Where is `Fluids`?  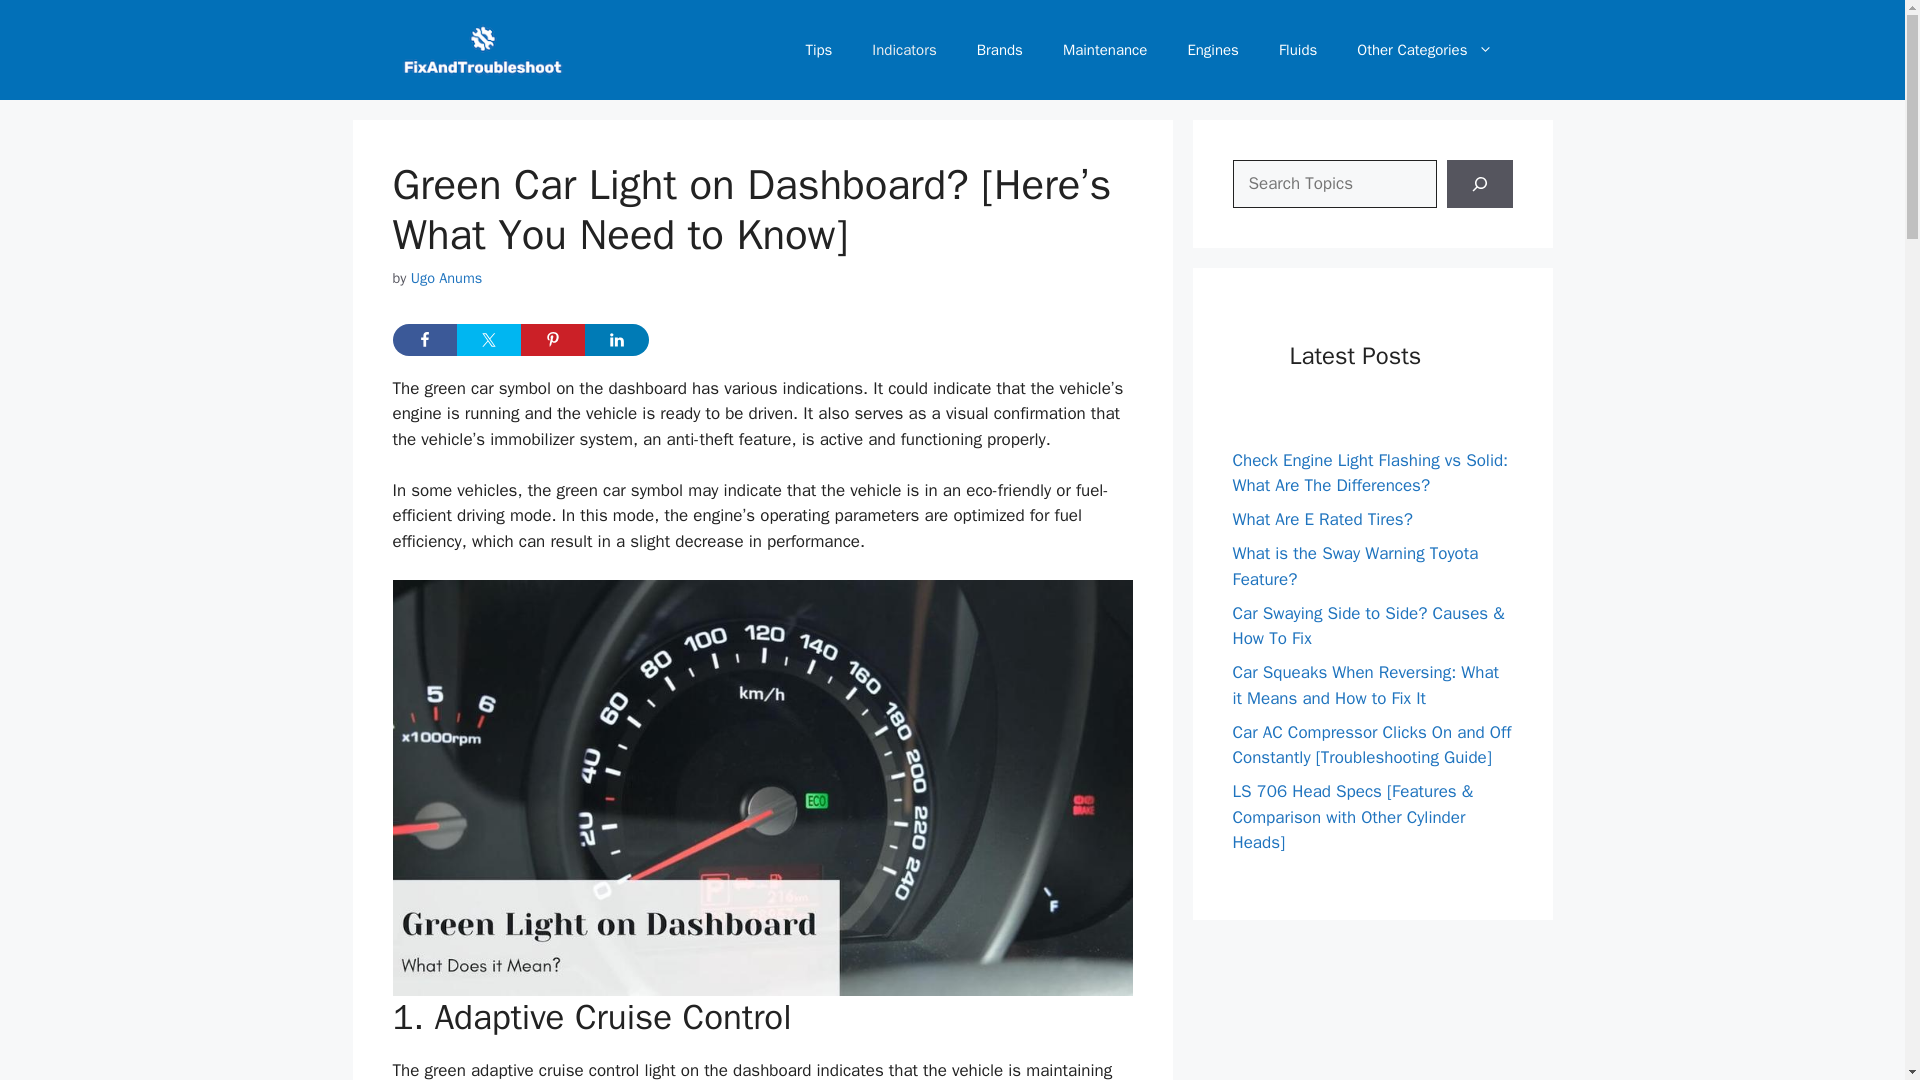 Fluids is located at coordinates (1298, 50).